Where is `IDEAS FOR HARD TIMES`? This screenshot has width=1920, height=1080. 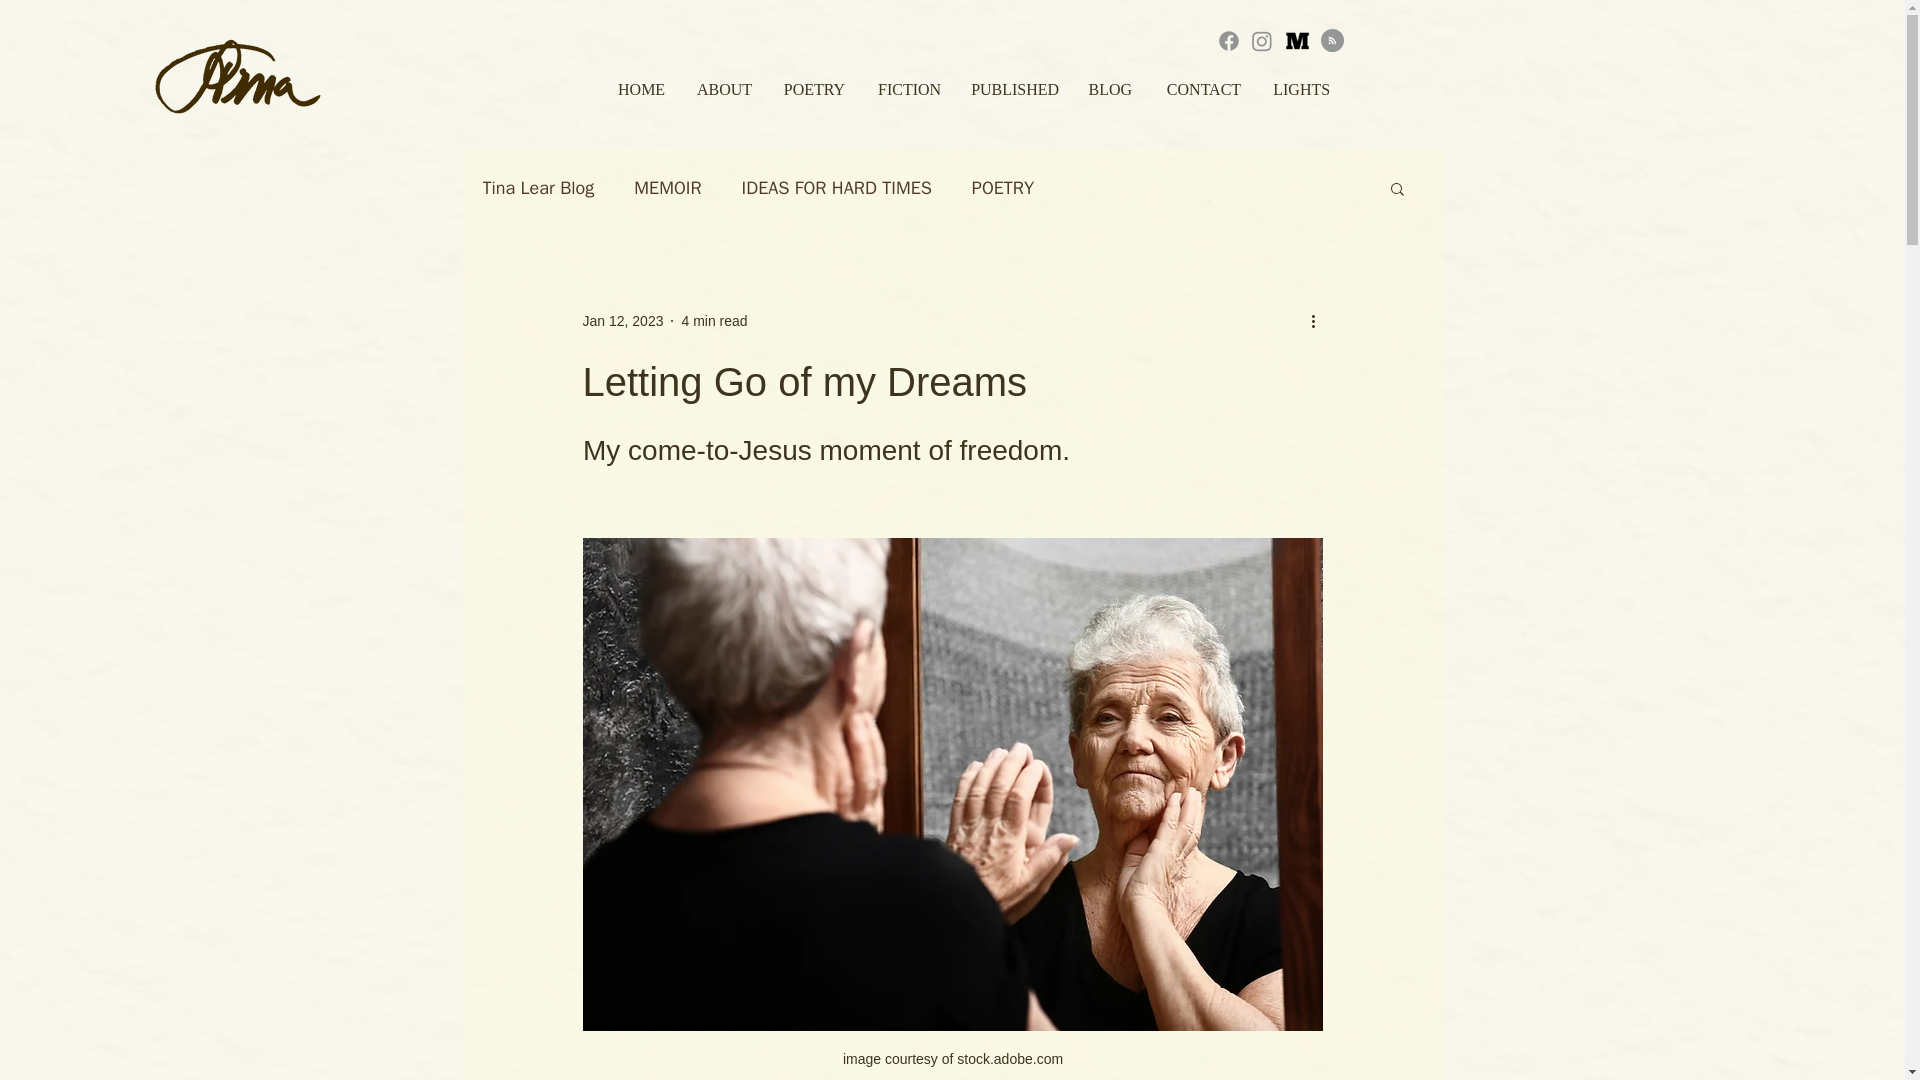
IDEAS FOR HARD TIMES is located at coordinates (836, 188).